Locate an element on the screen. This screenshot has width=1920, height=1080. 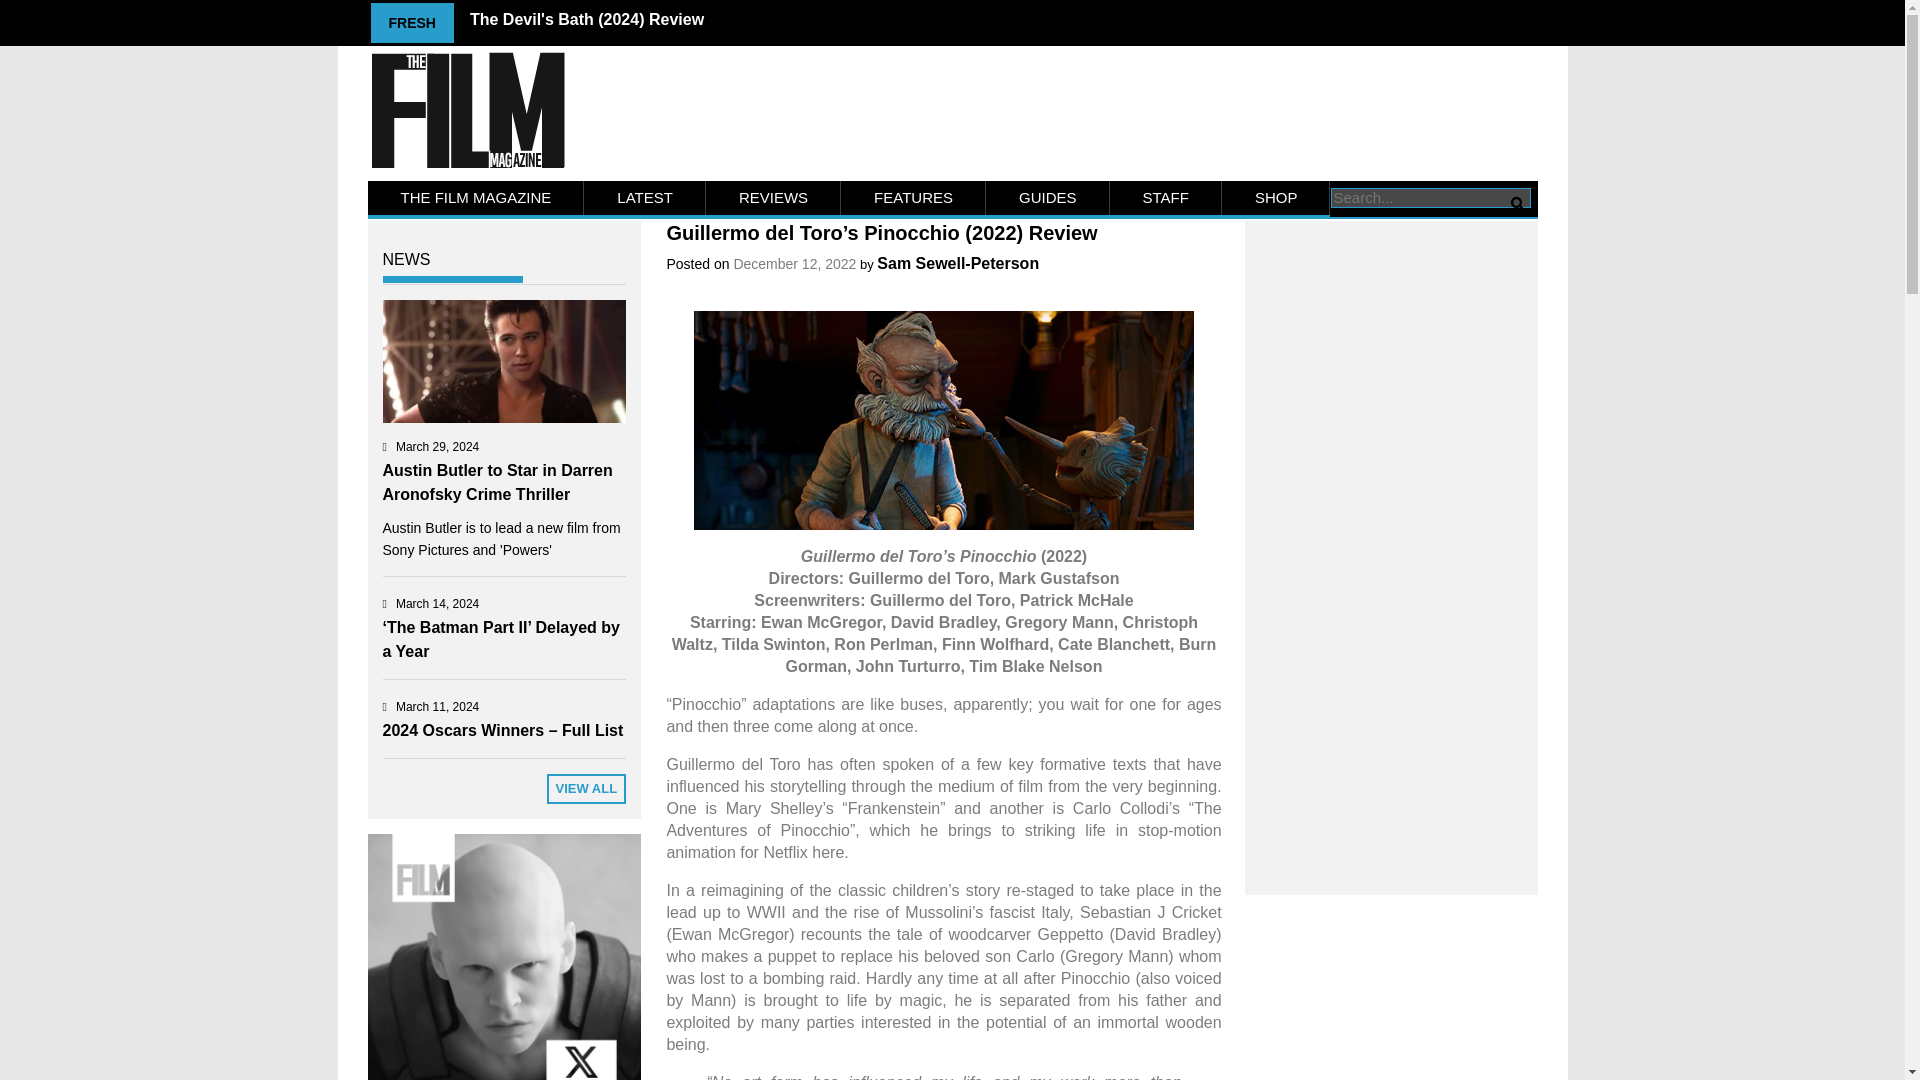
GUIDES is located at coordinates (1048, 198).